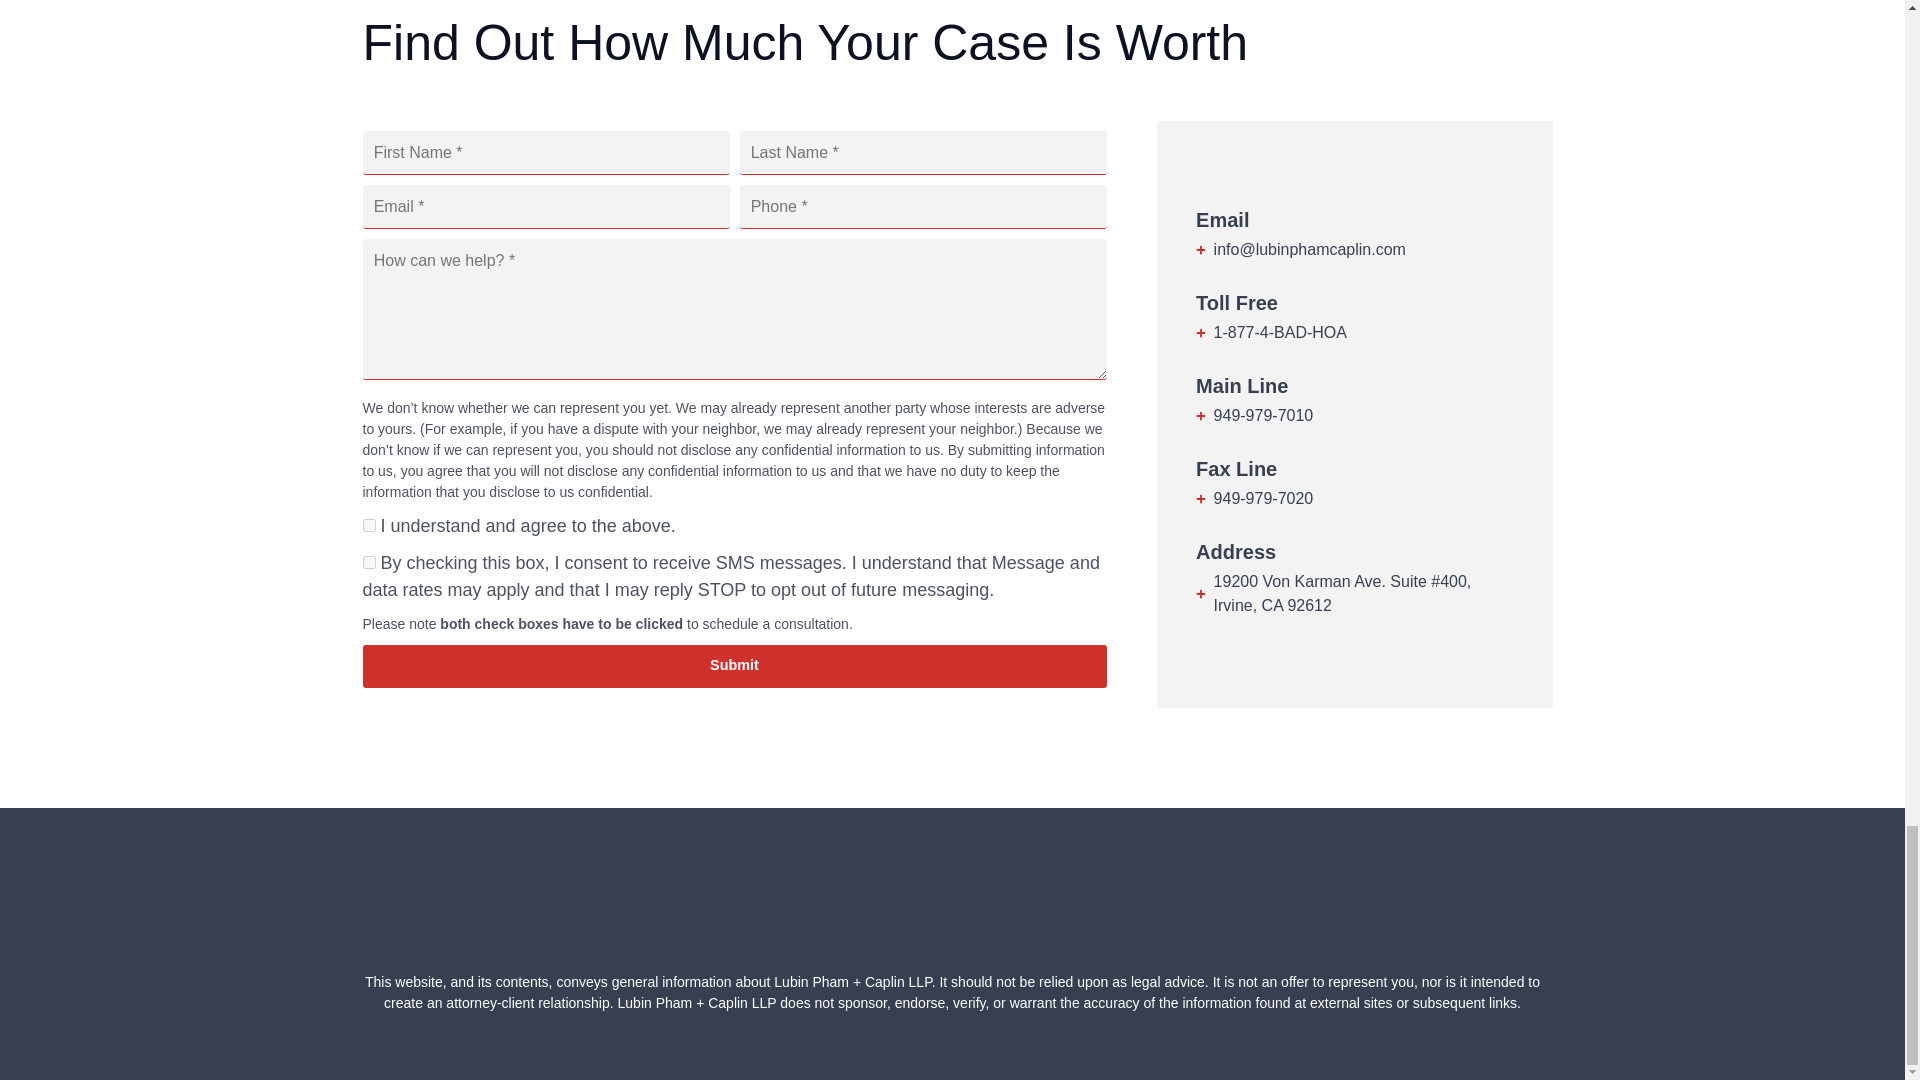  Describe the element at coordinates (368, 526) in the screenshot. I see `1` at that location.